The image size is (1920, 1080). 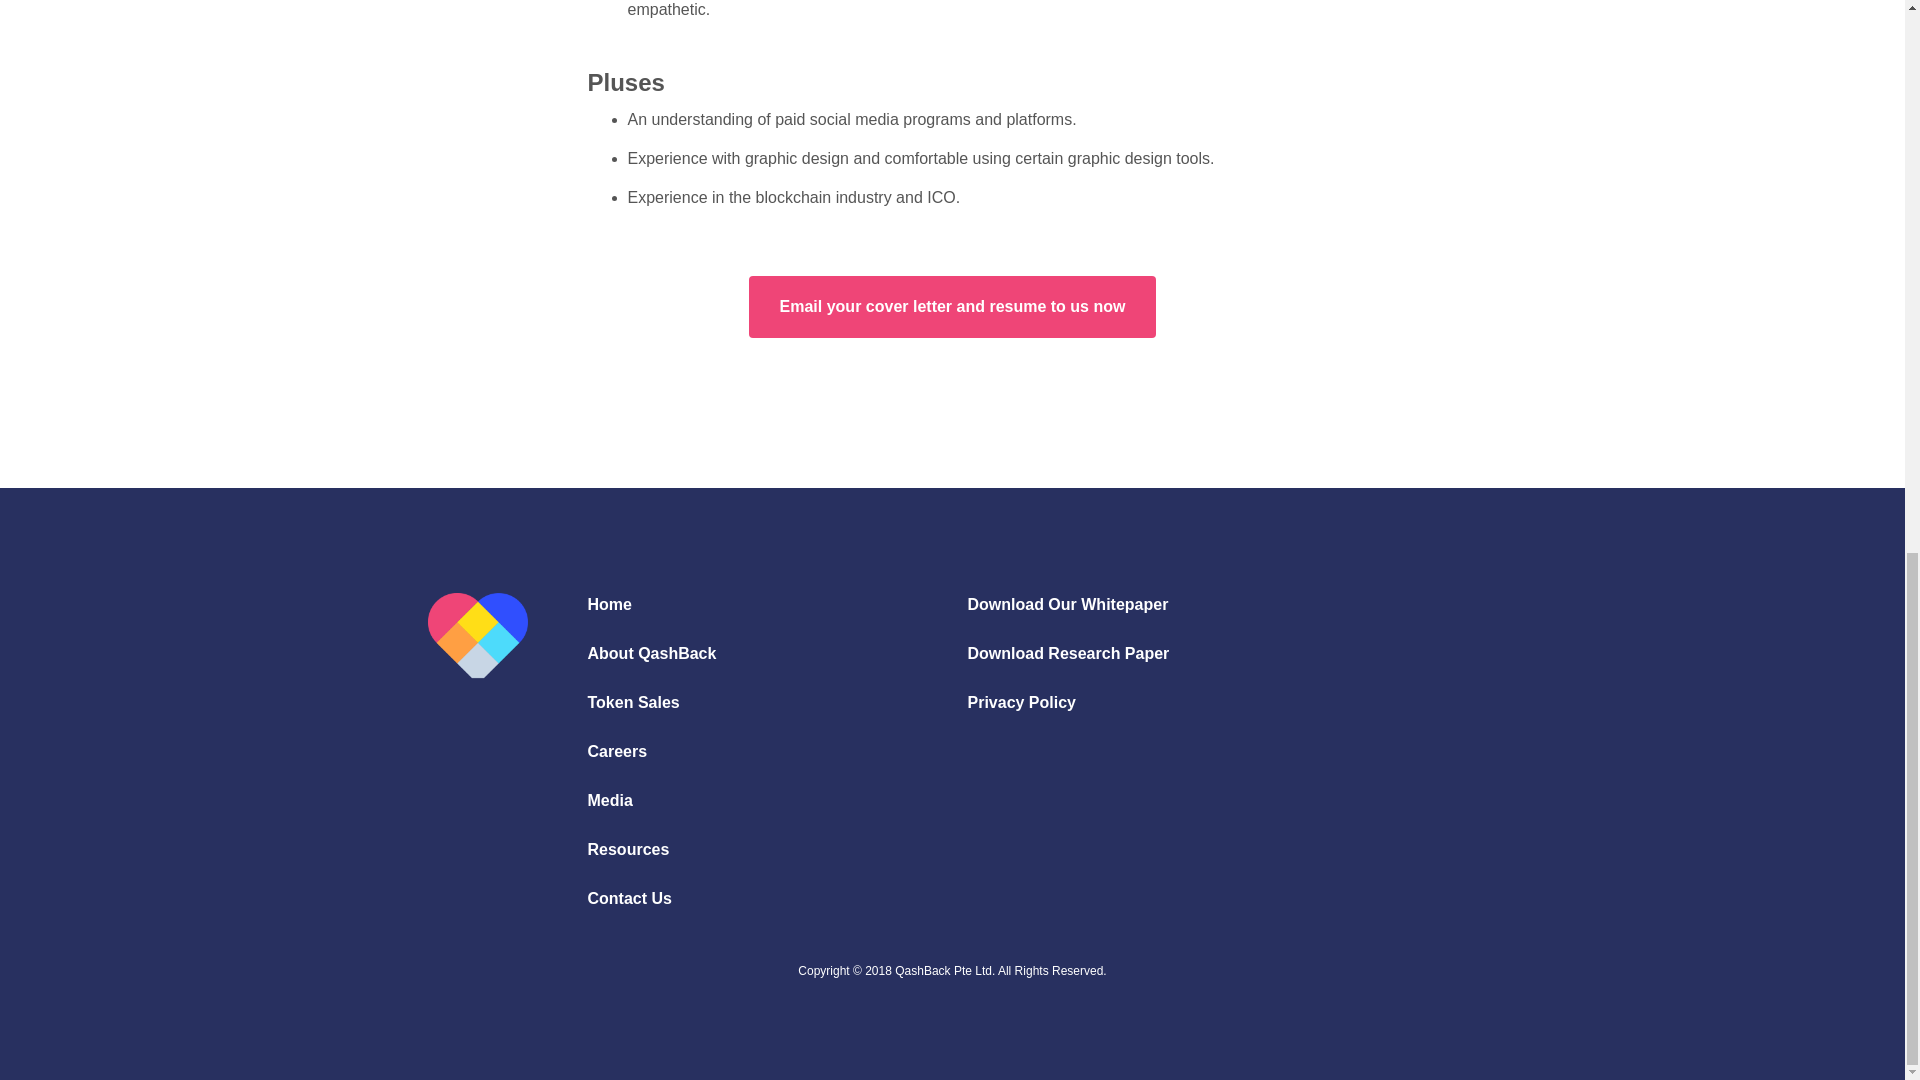 I want to click on Careers, so click(x=618, y=752).